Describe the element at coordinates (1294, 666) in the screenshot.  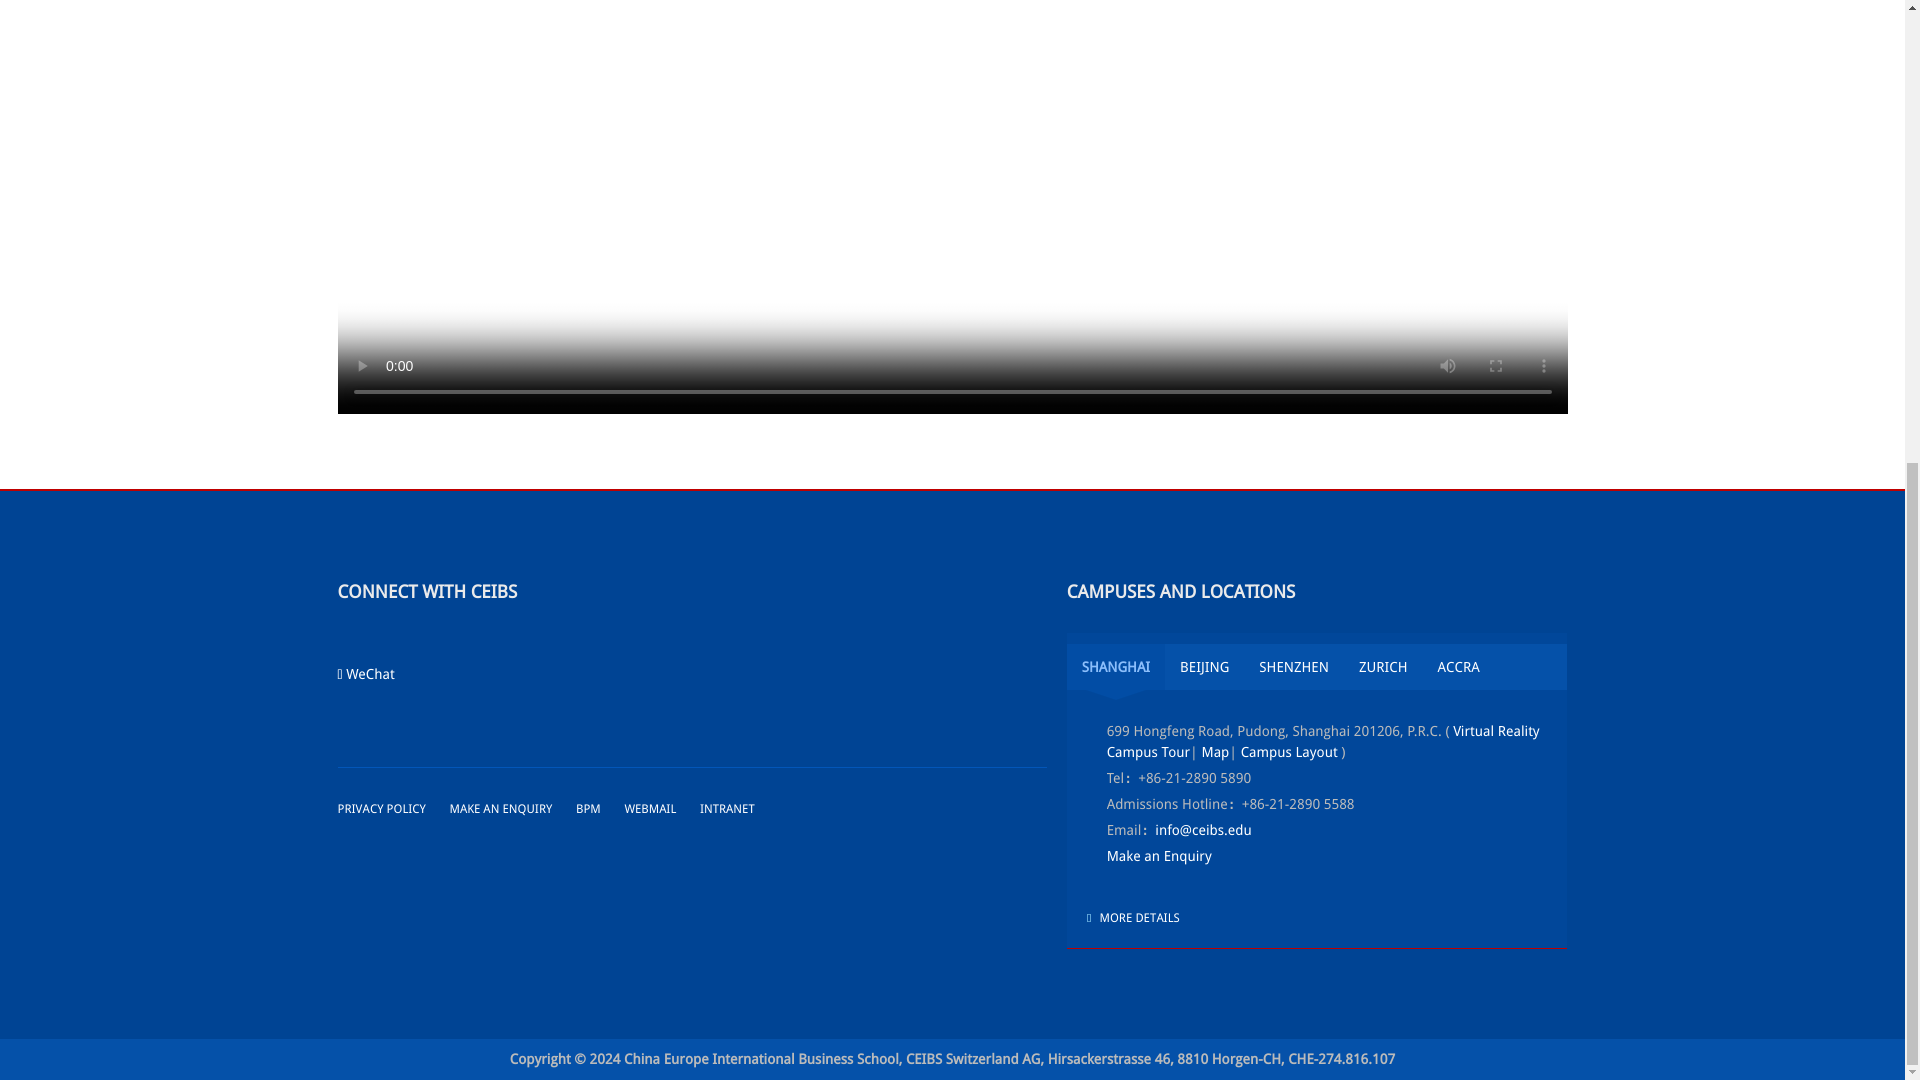
I see `SHENZHEN` at that location.